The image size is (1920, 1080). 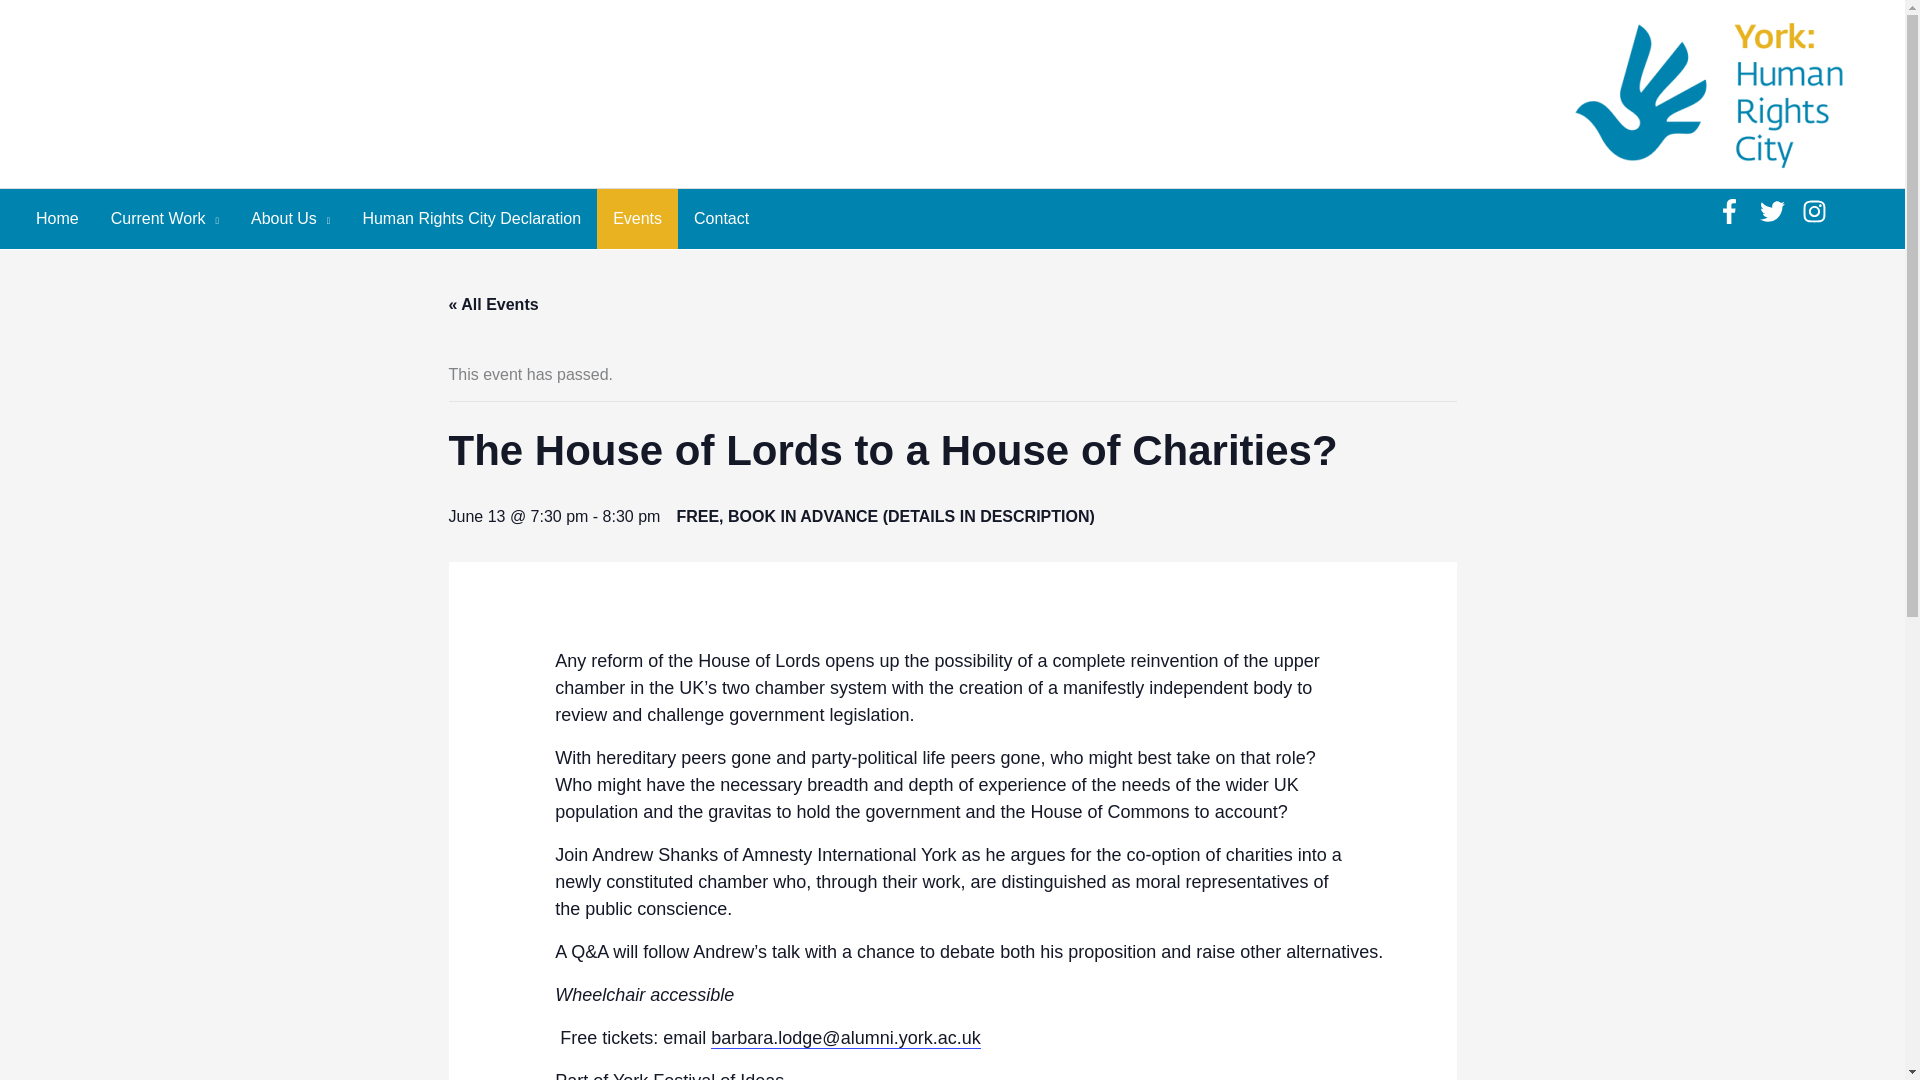 What do you see at coordinates (164, 219) in the screenshot?
I see `Current Work` at bounding box center [164, 219].